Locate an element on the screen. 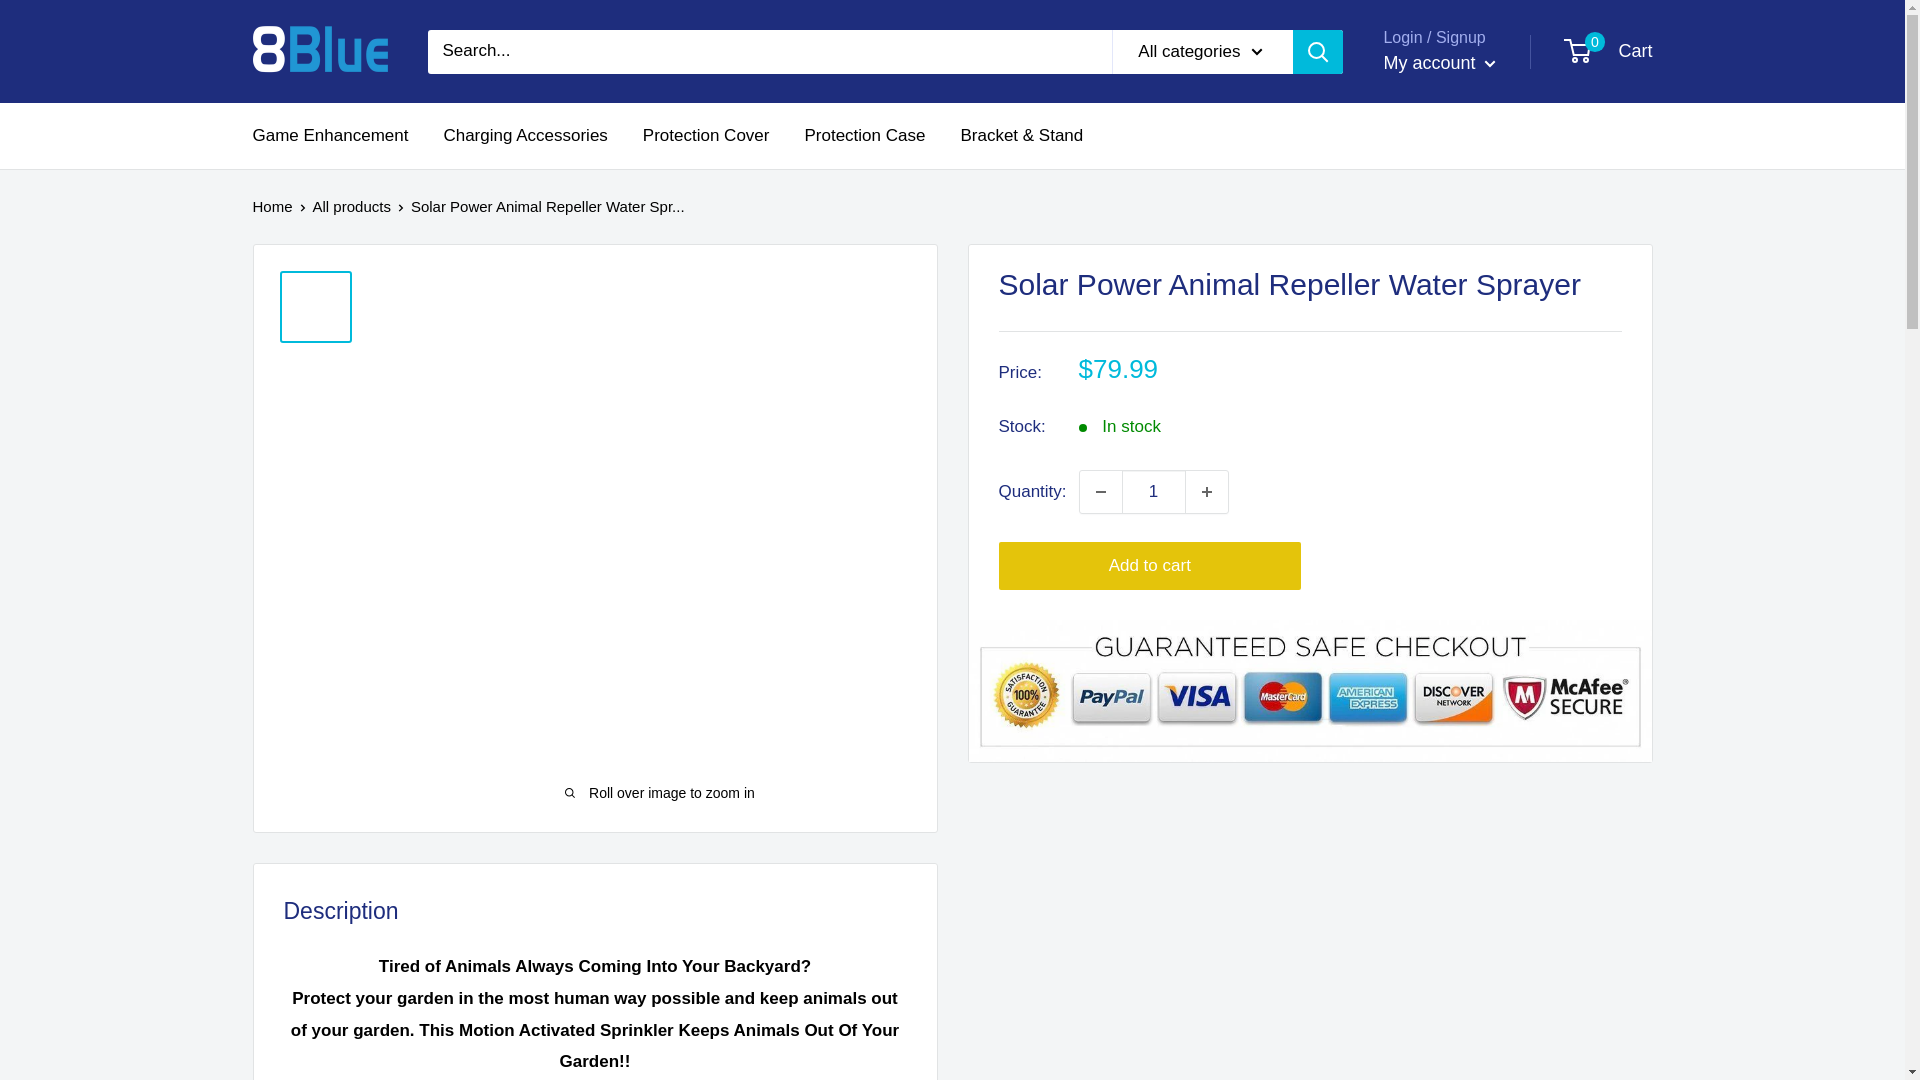  1 is located at coordinates (1154, 492).